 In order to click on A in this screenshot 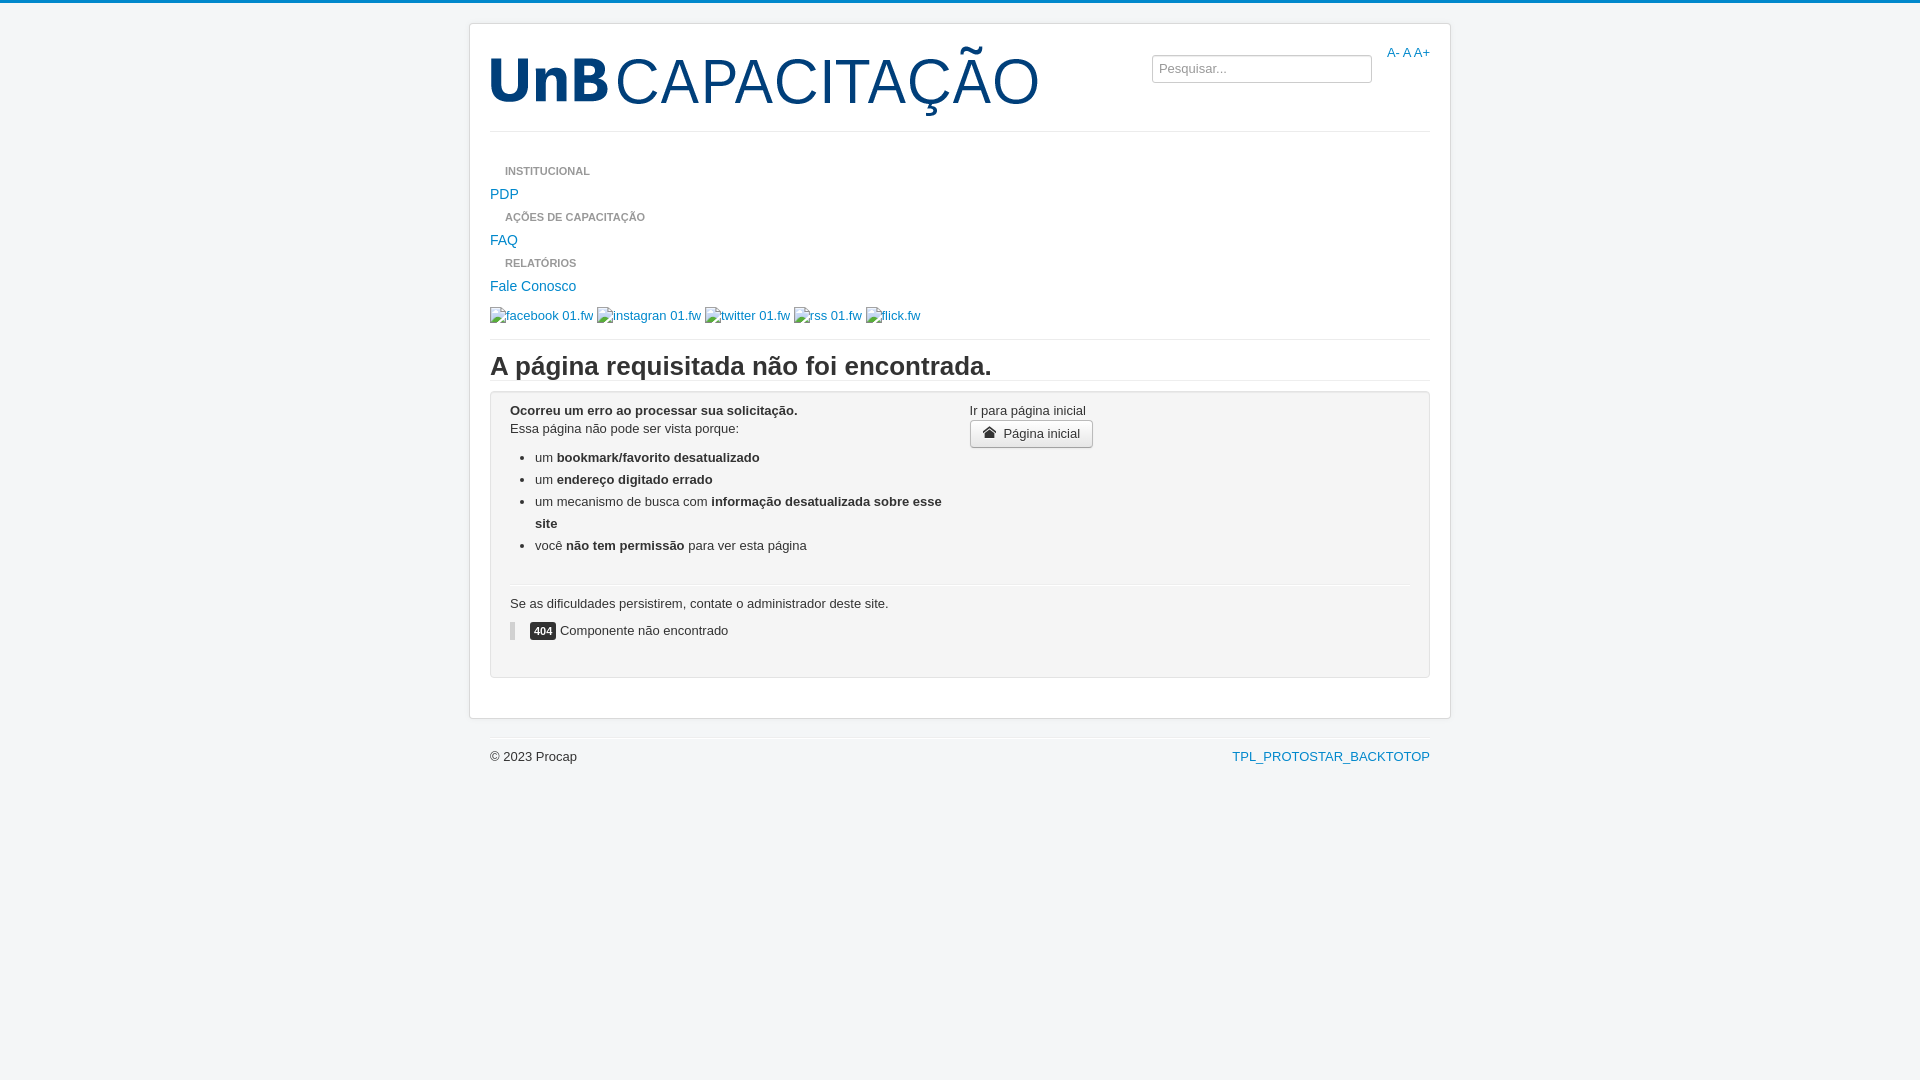, I will do `click(1407, 52)`.